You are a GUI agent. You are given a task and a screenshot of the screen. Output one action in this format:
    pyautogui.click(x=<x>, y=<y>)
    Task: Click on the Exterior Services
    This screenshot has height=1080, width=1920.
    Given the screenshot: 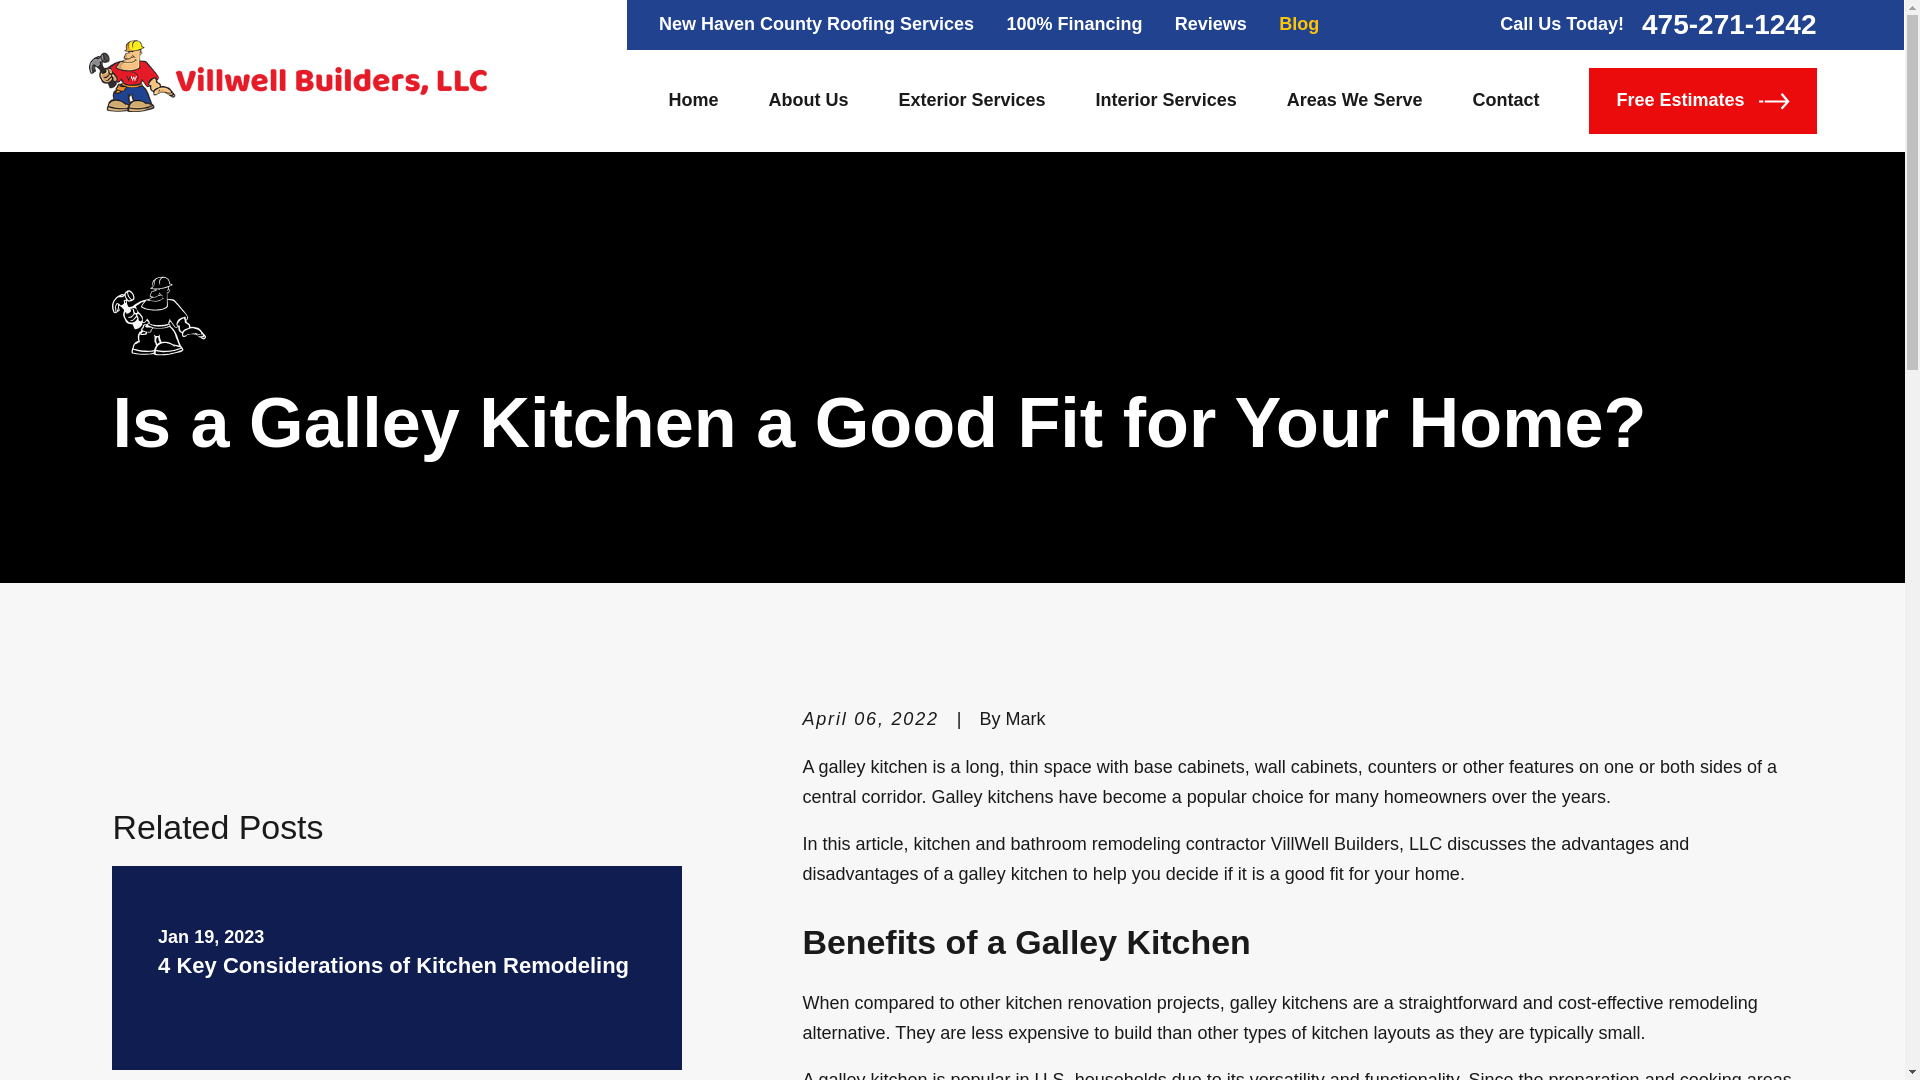 What is the action you would take?
    pyautogui.click(x=971, y=100)
    